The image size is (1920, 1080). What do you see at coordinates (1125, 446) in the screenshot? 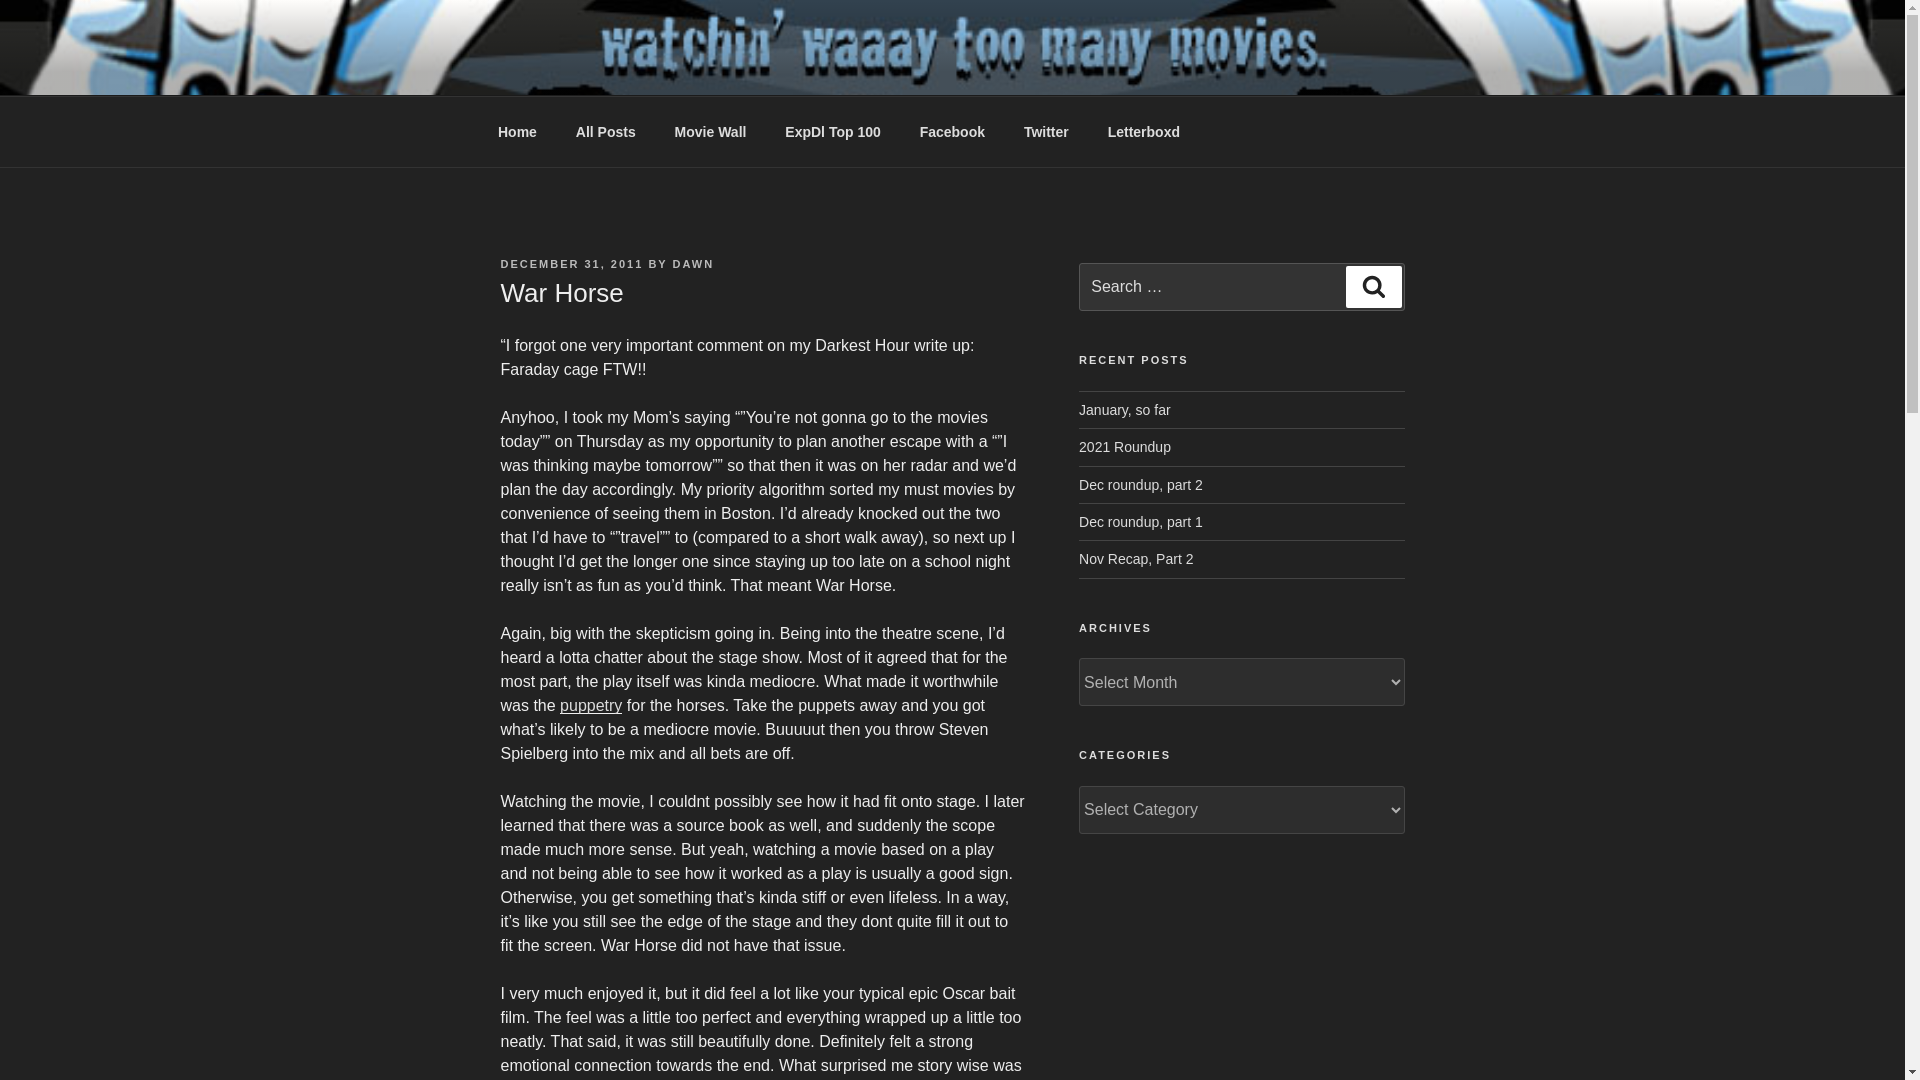
I see `2021 Roundup` at bounding box center [1125, 446].